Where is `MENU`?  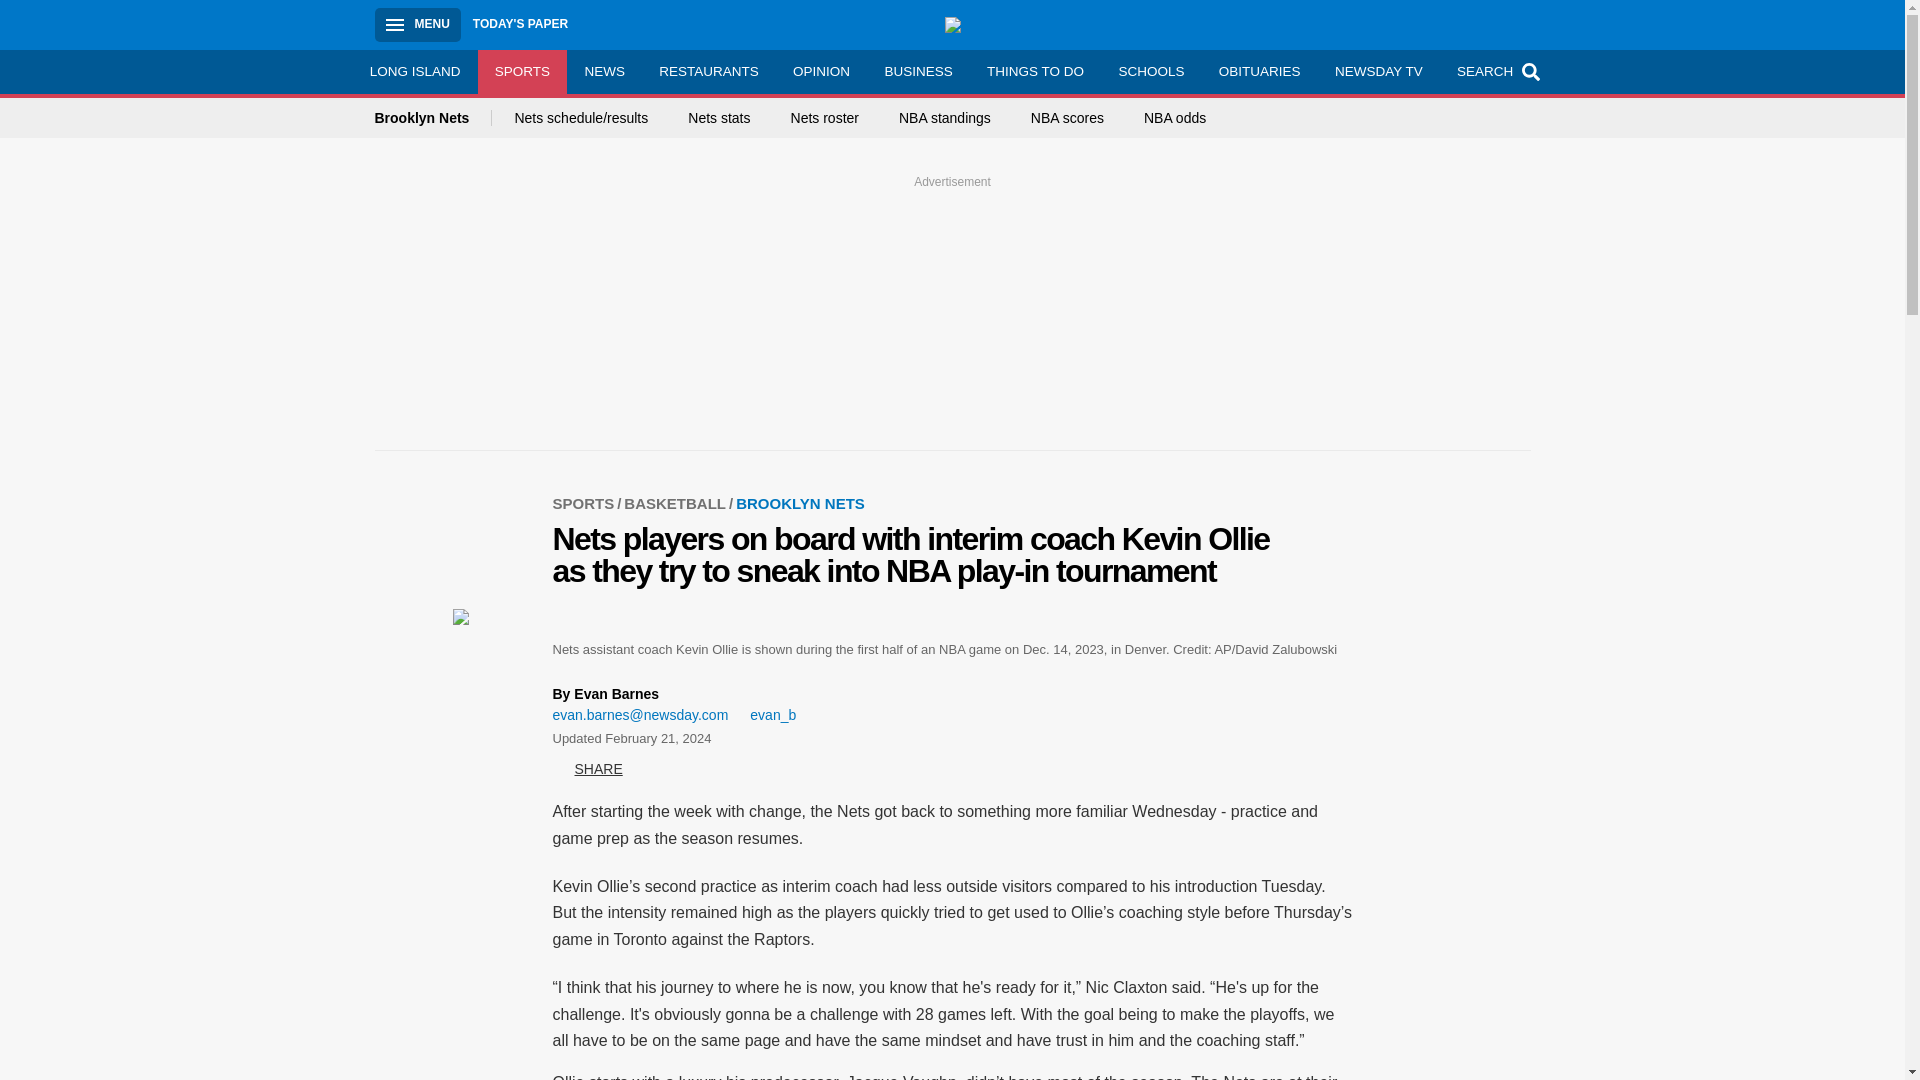 MENU is located at coordinates (417, 24).